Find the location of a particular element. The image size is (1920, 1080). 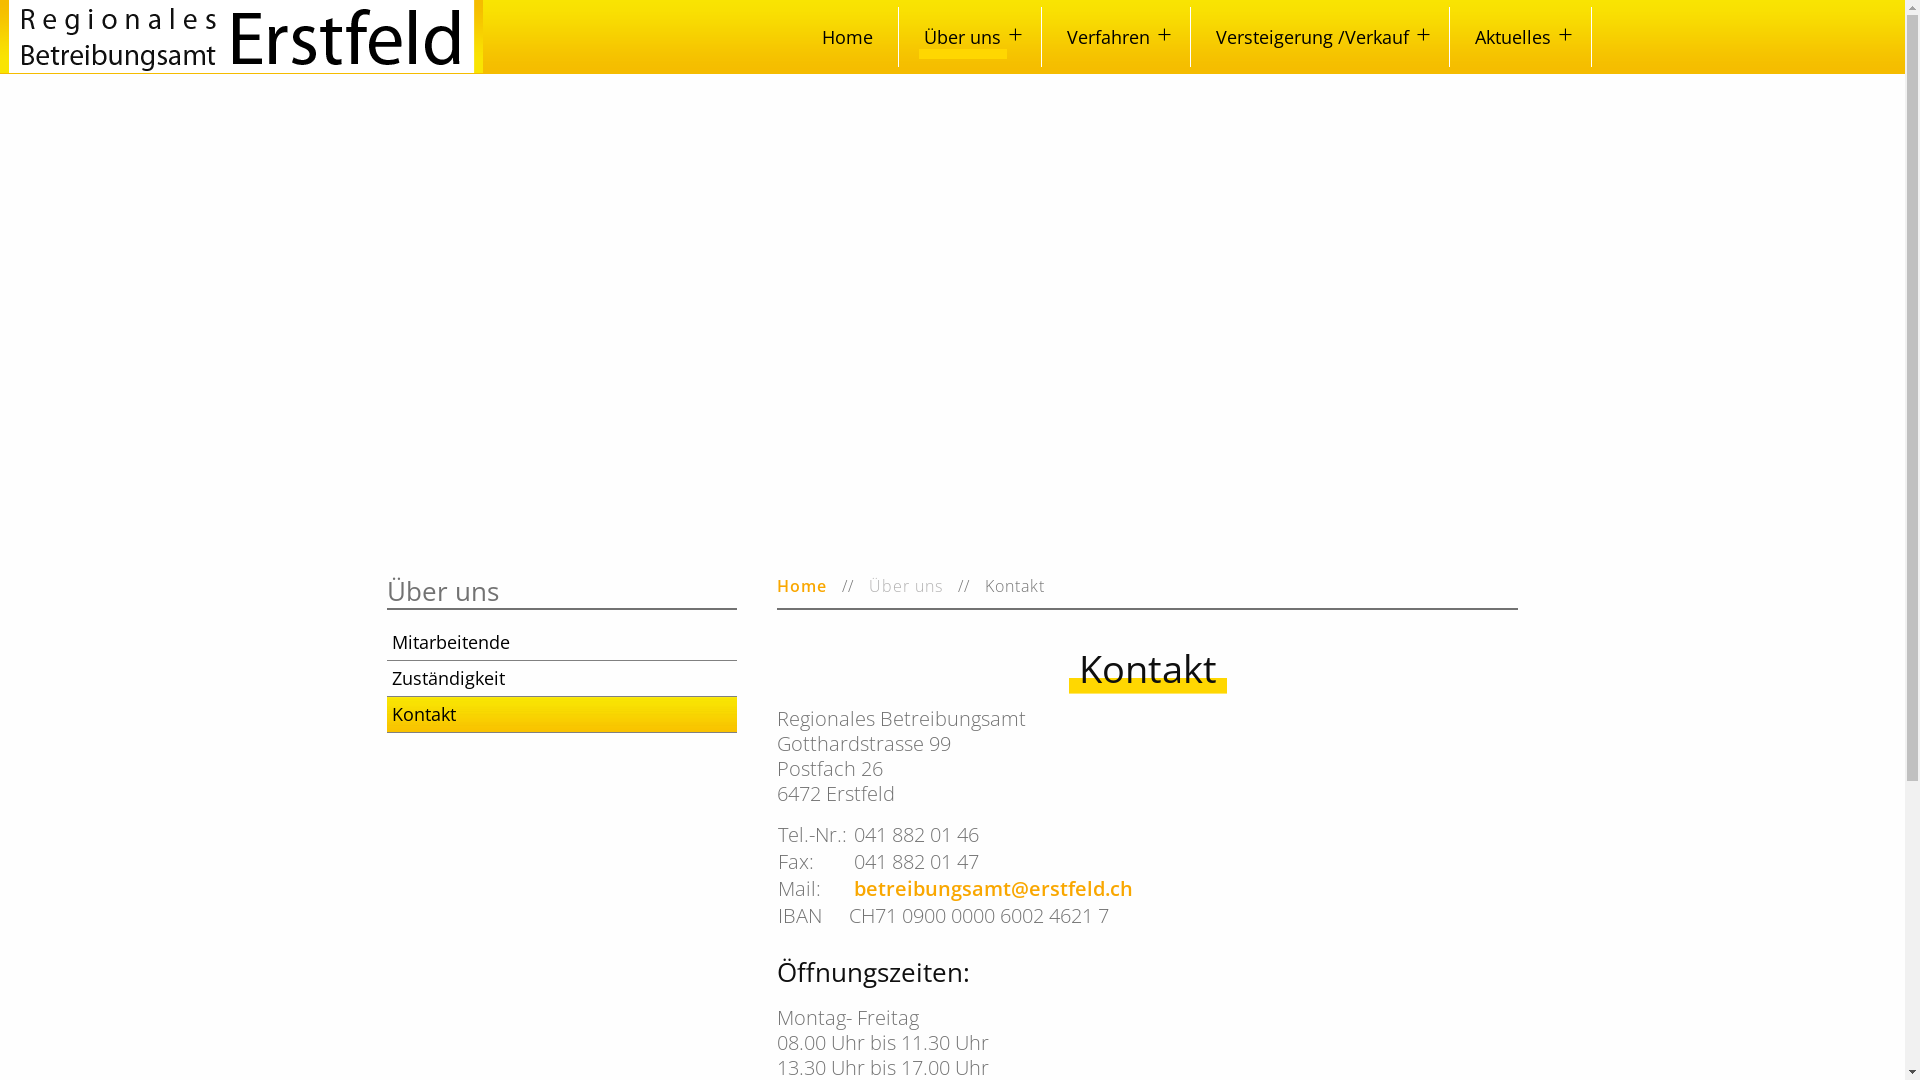

Verfahren is located at coordinates (1116, 36).